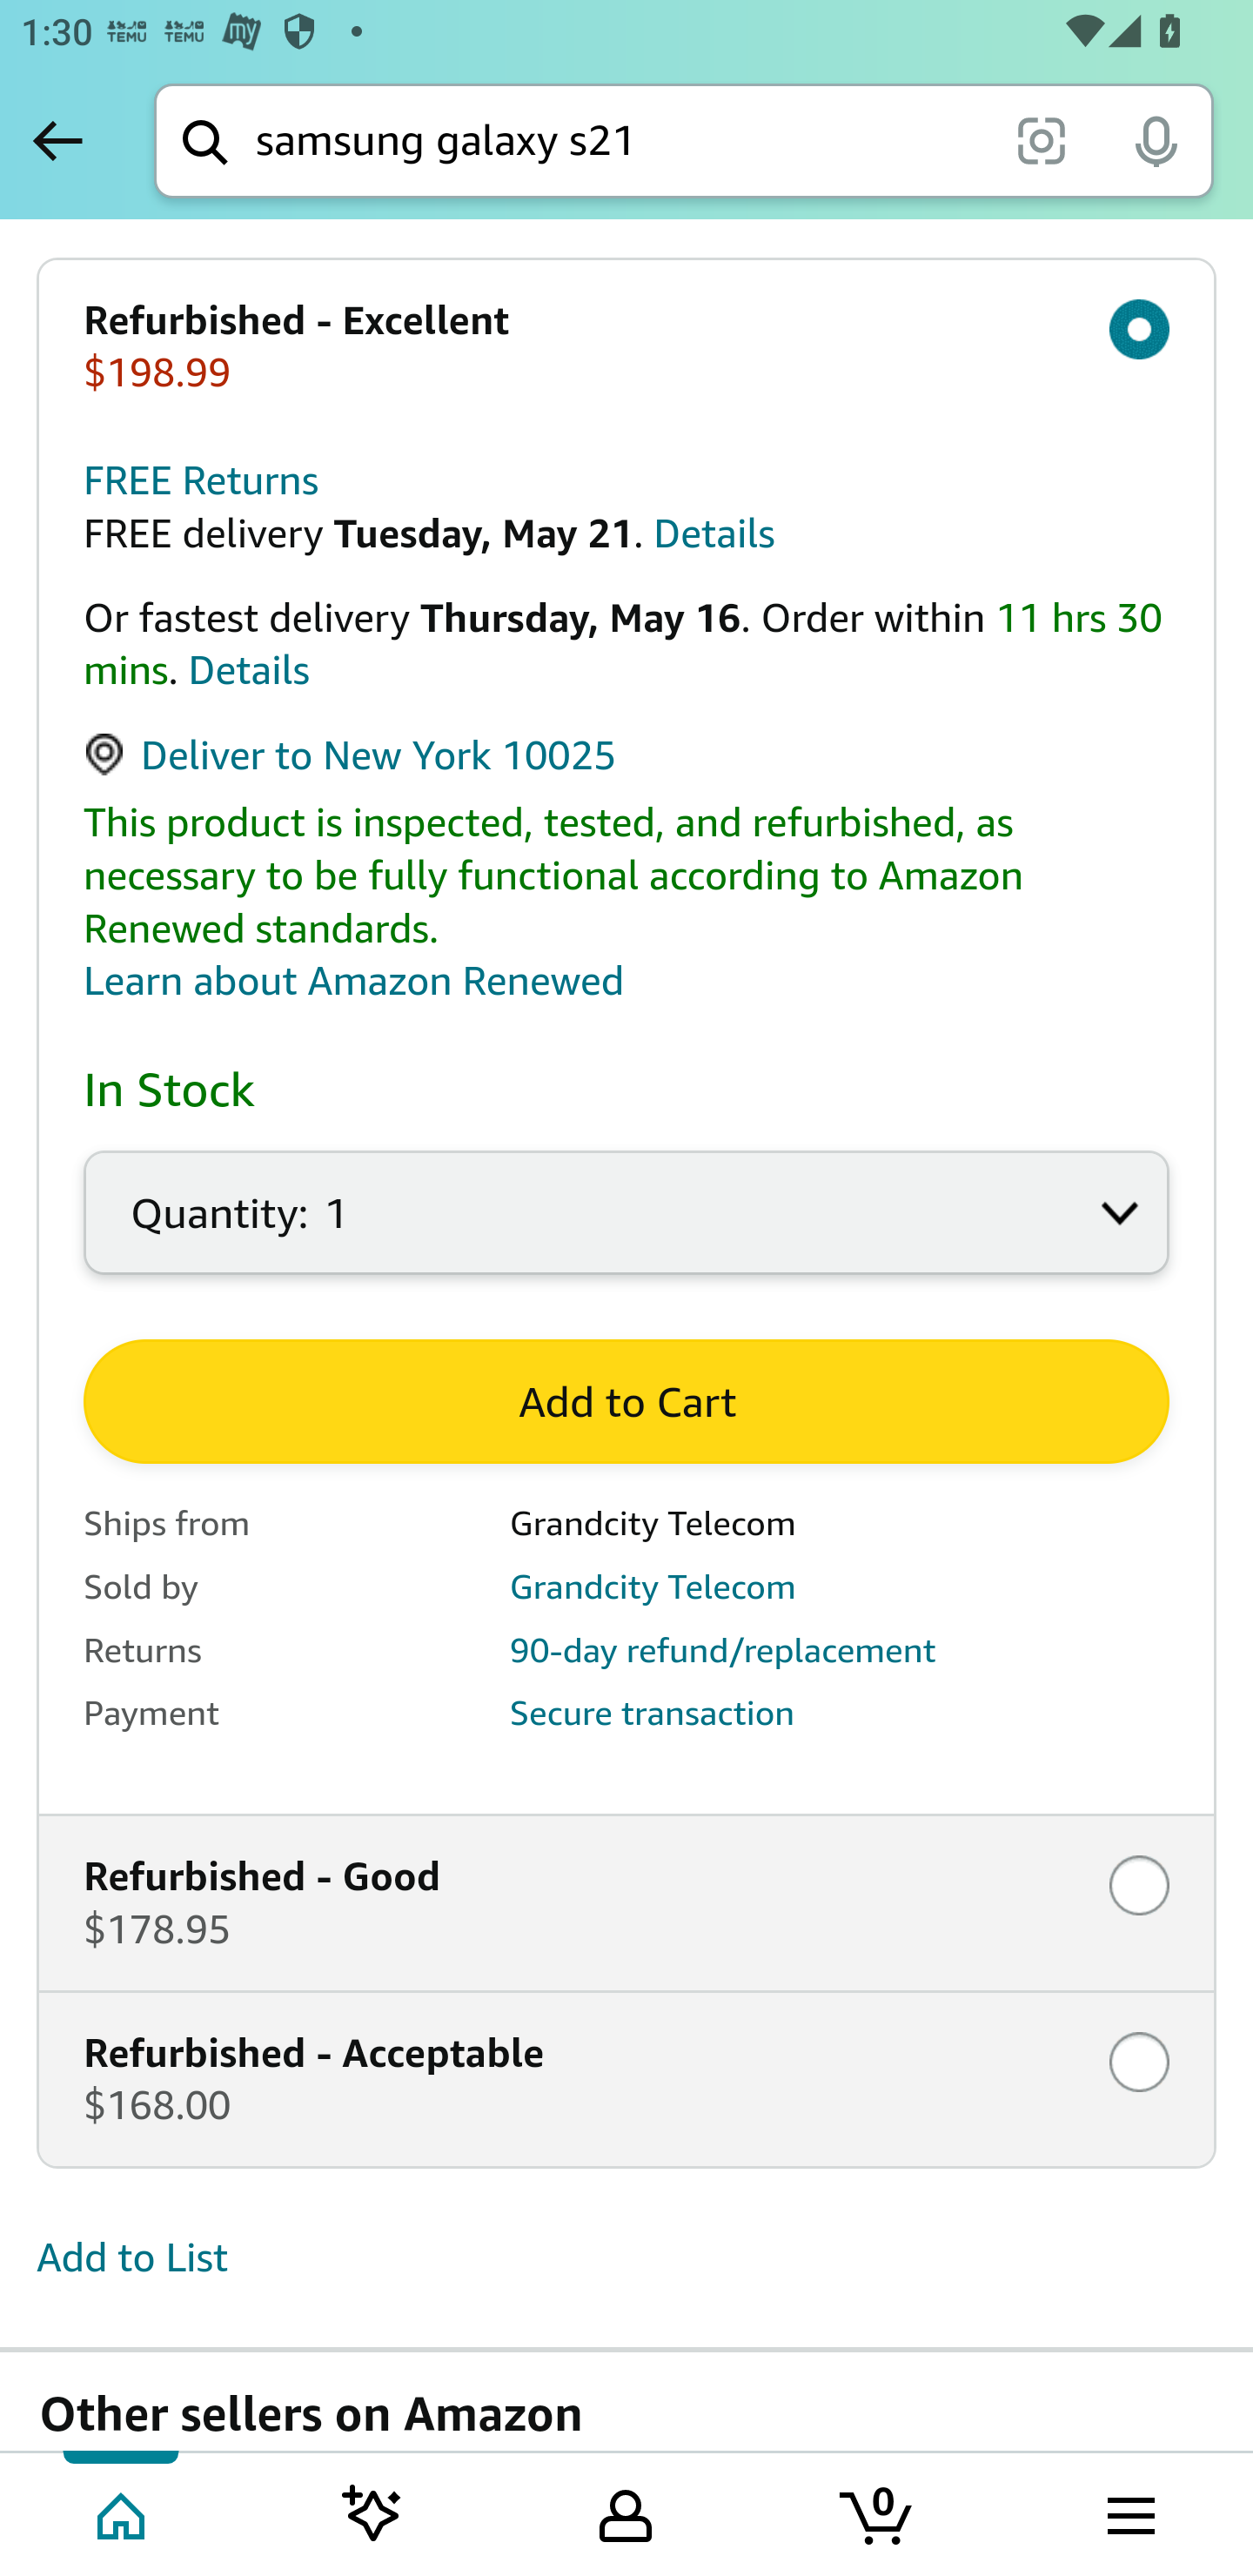 This screenshot has width=1253, height=2576. Describe the element at coordinates (626, 1903) in the screenshot. I see `Refurbished - Good $178.95` at that location.